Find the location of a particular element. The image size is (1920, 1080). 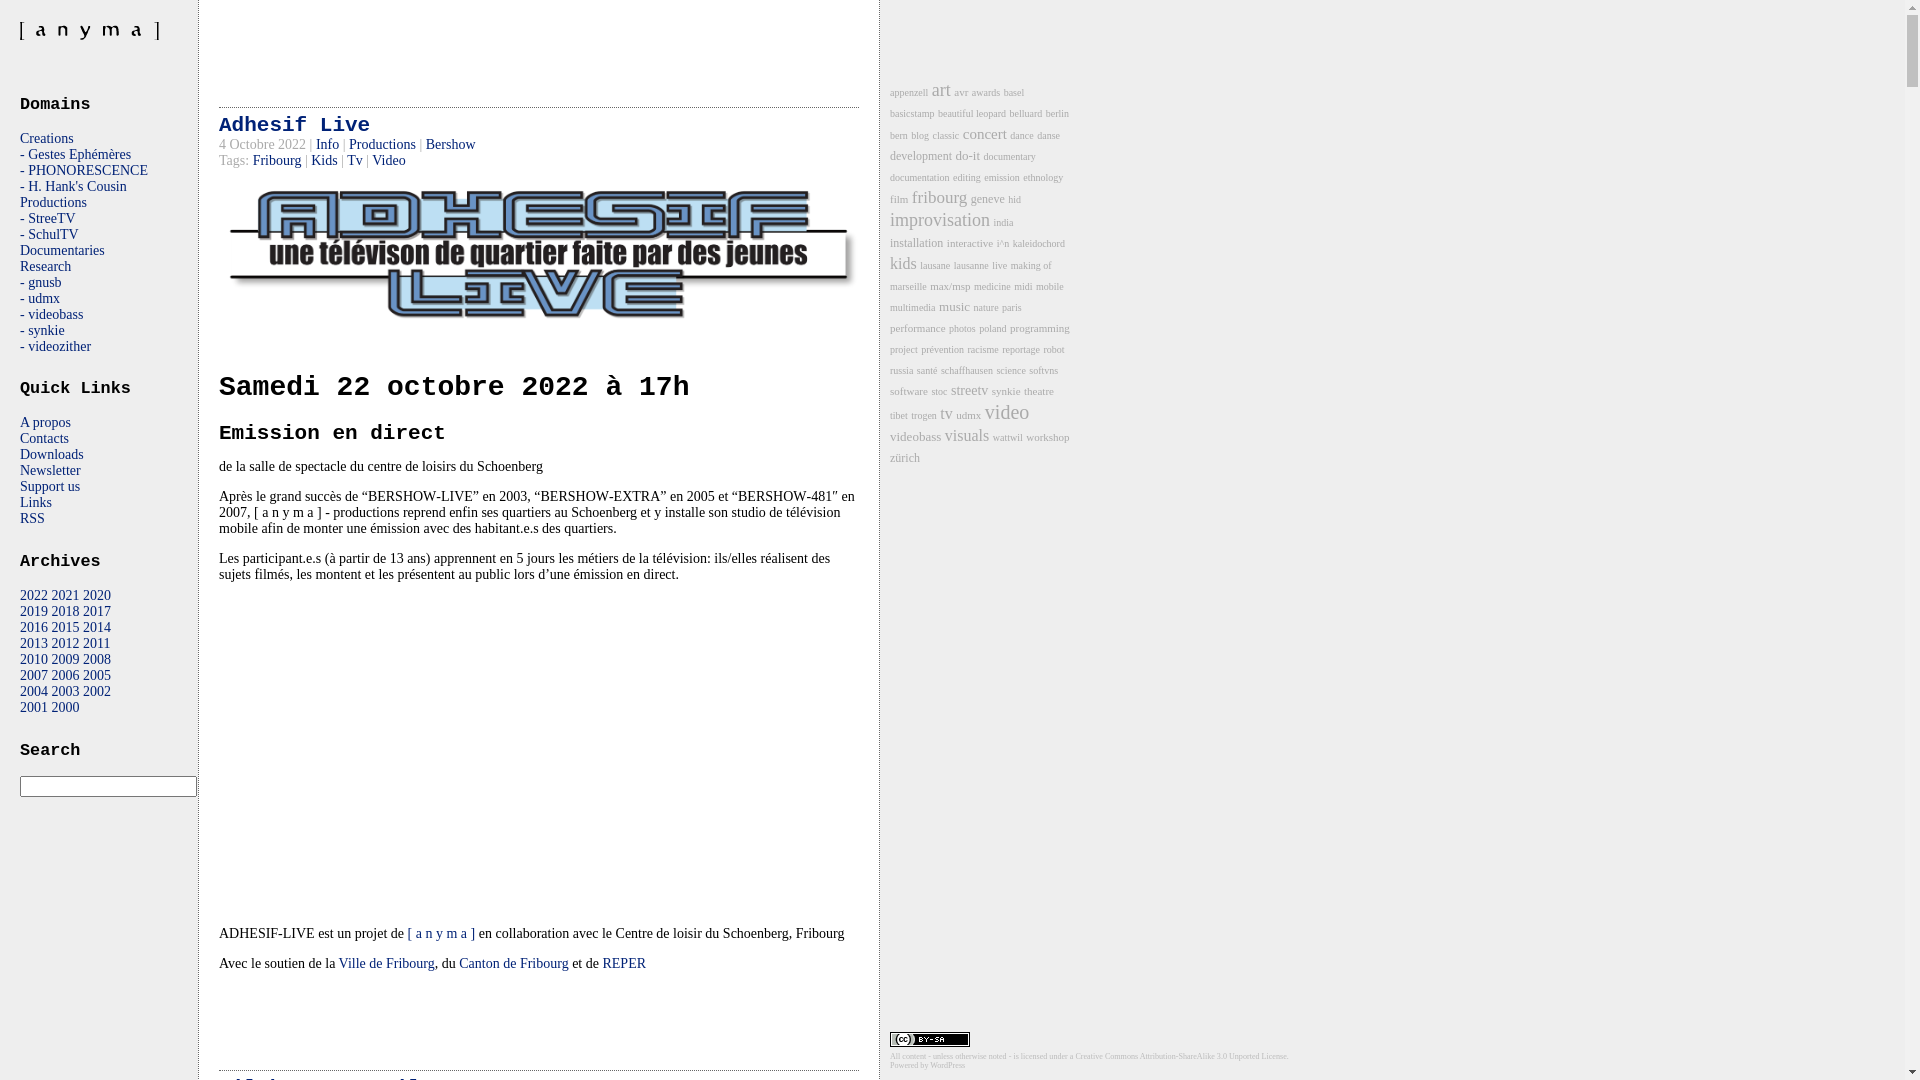

streetv is located at coordinates (969, 390).